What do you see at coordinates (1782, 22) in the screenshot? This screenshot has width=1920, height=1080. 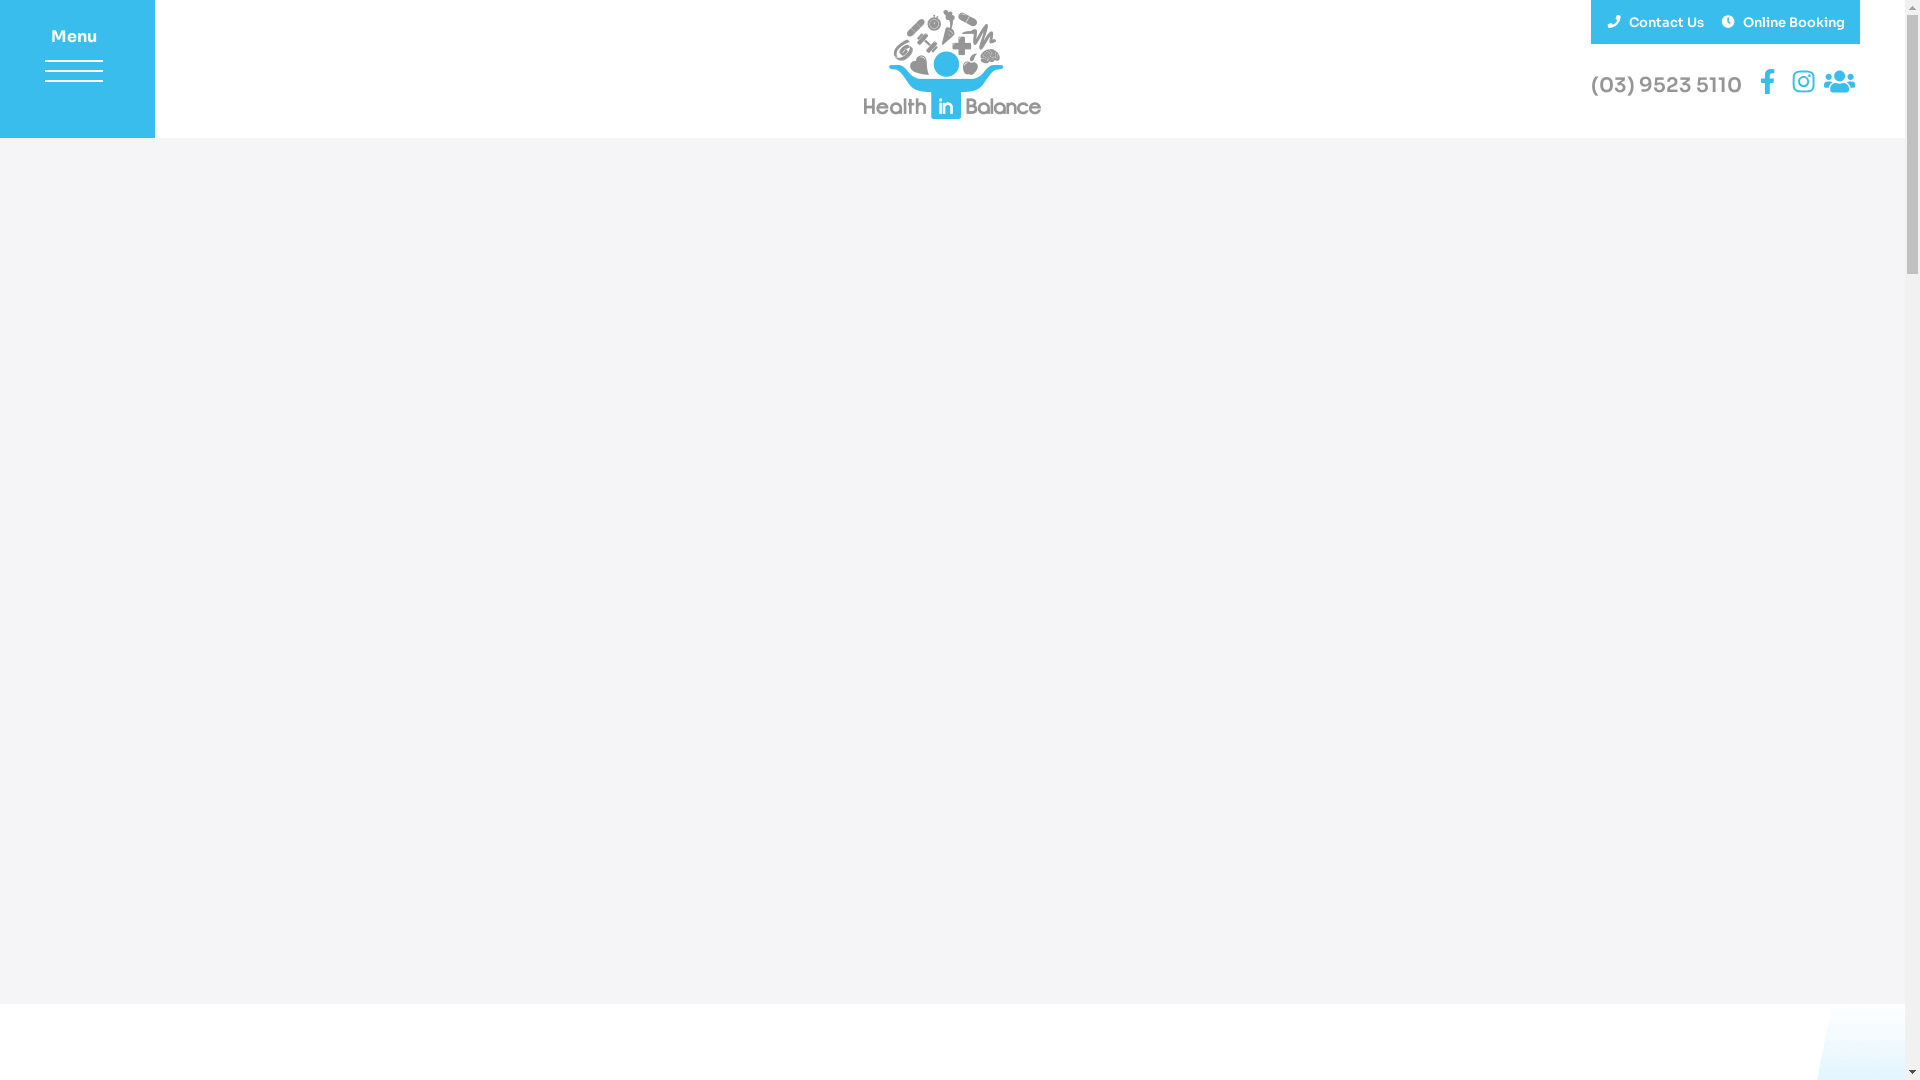 I see `Online Booking` at bounding box center [1782, 22].